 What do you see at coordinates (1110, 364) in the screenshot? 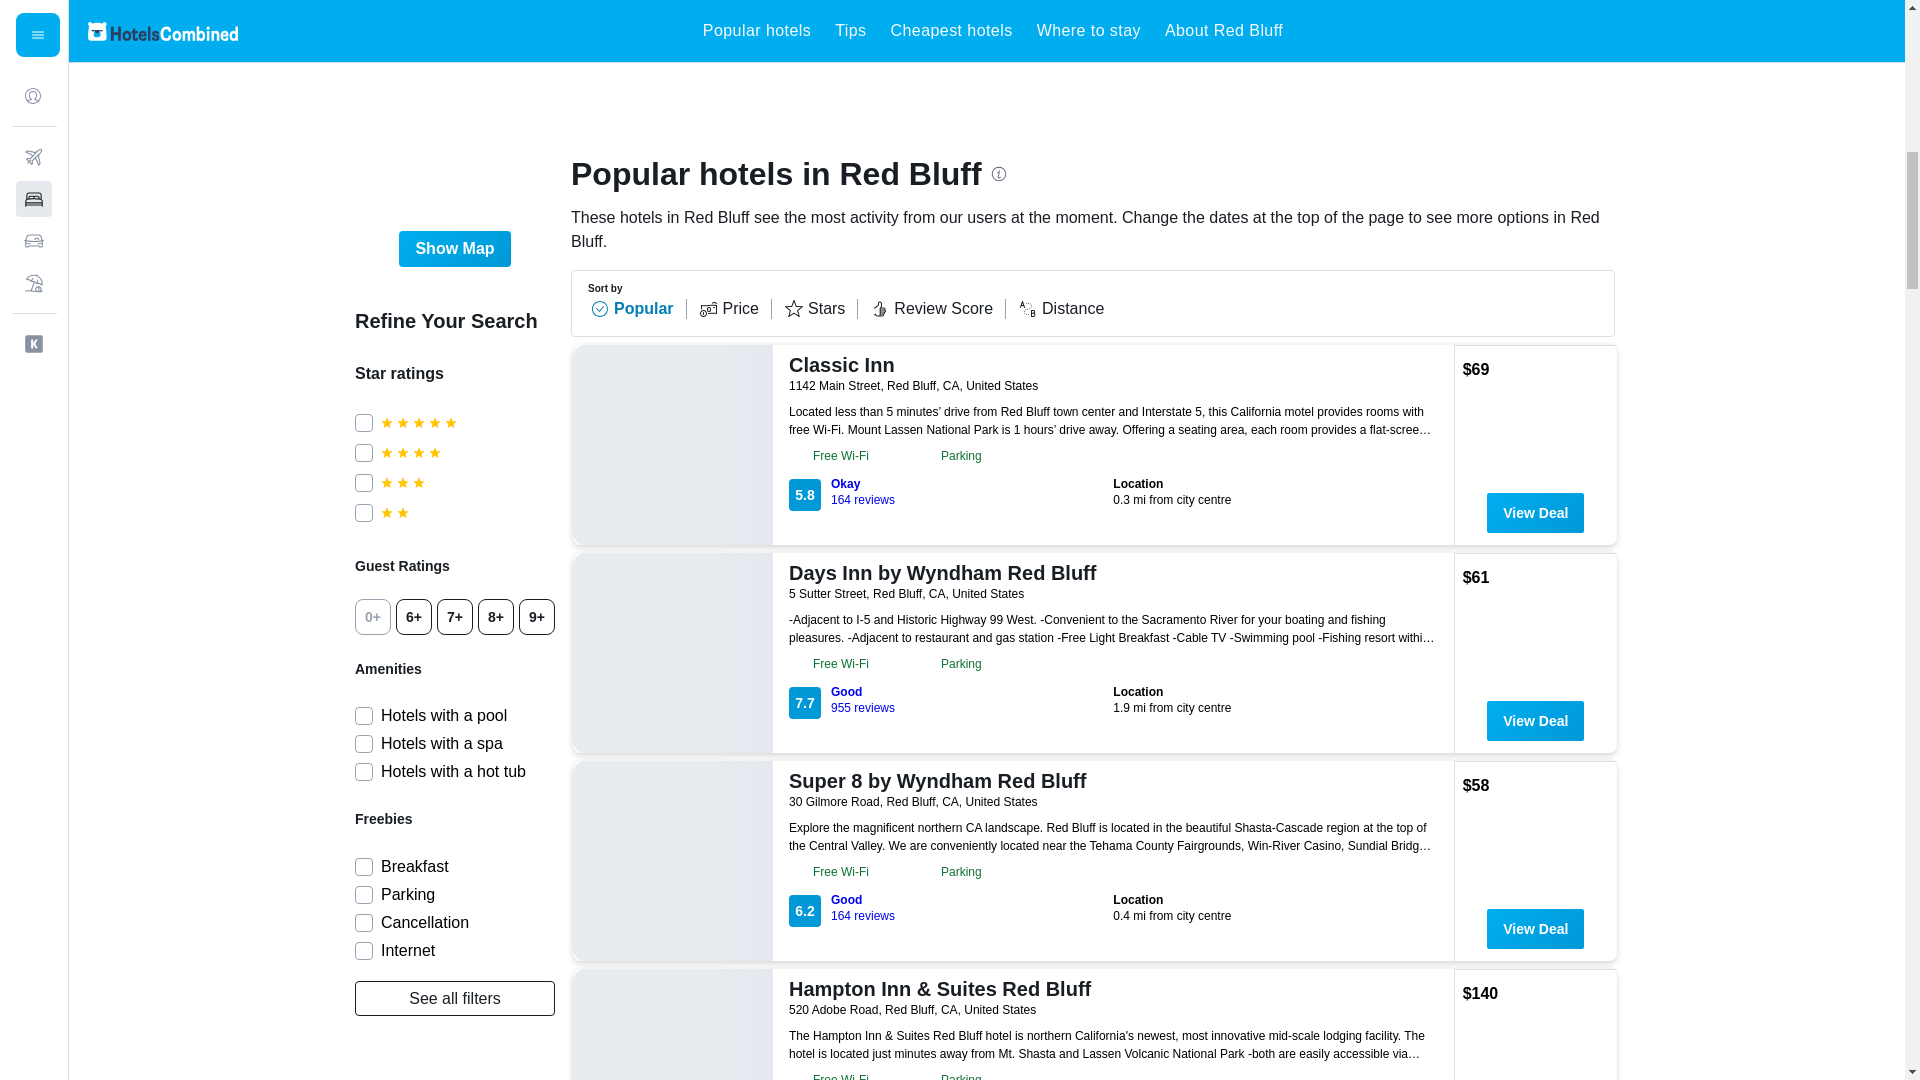
I see `Classic Inn` at bounding box center [1110, 364].